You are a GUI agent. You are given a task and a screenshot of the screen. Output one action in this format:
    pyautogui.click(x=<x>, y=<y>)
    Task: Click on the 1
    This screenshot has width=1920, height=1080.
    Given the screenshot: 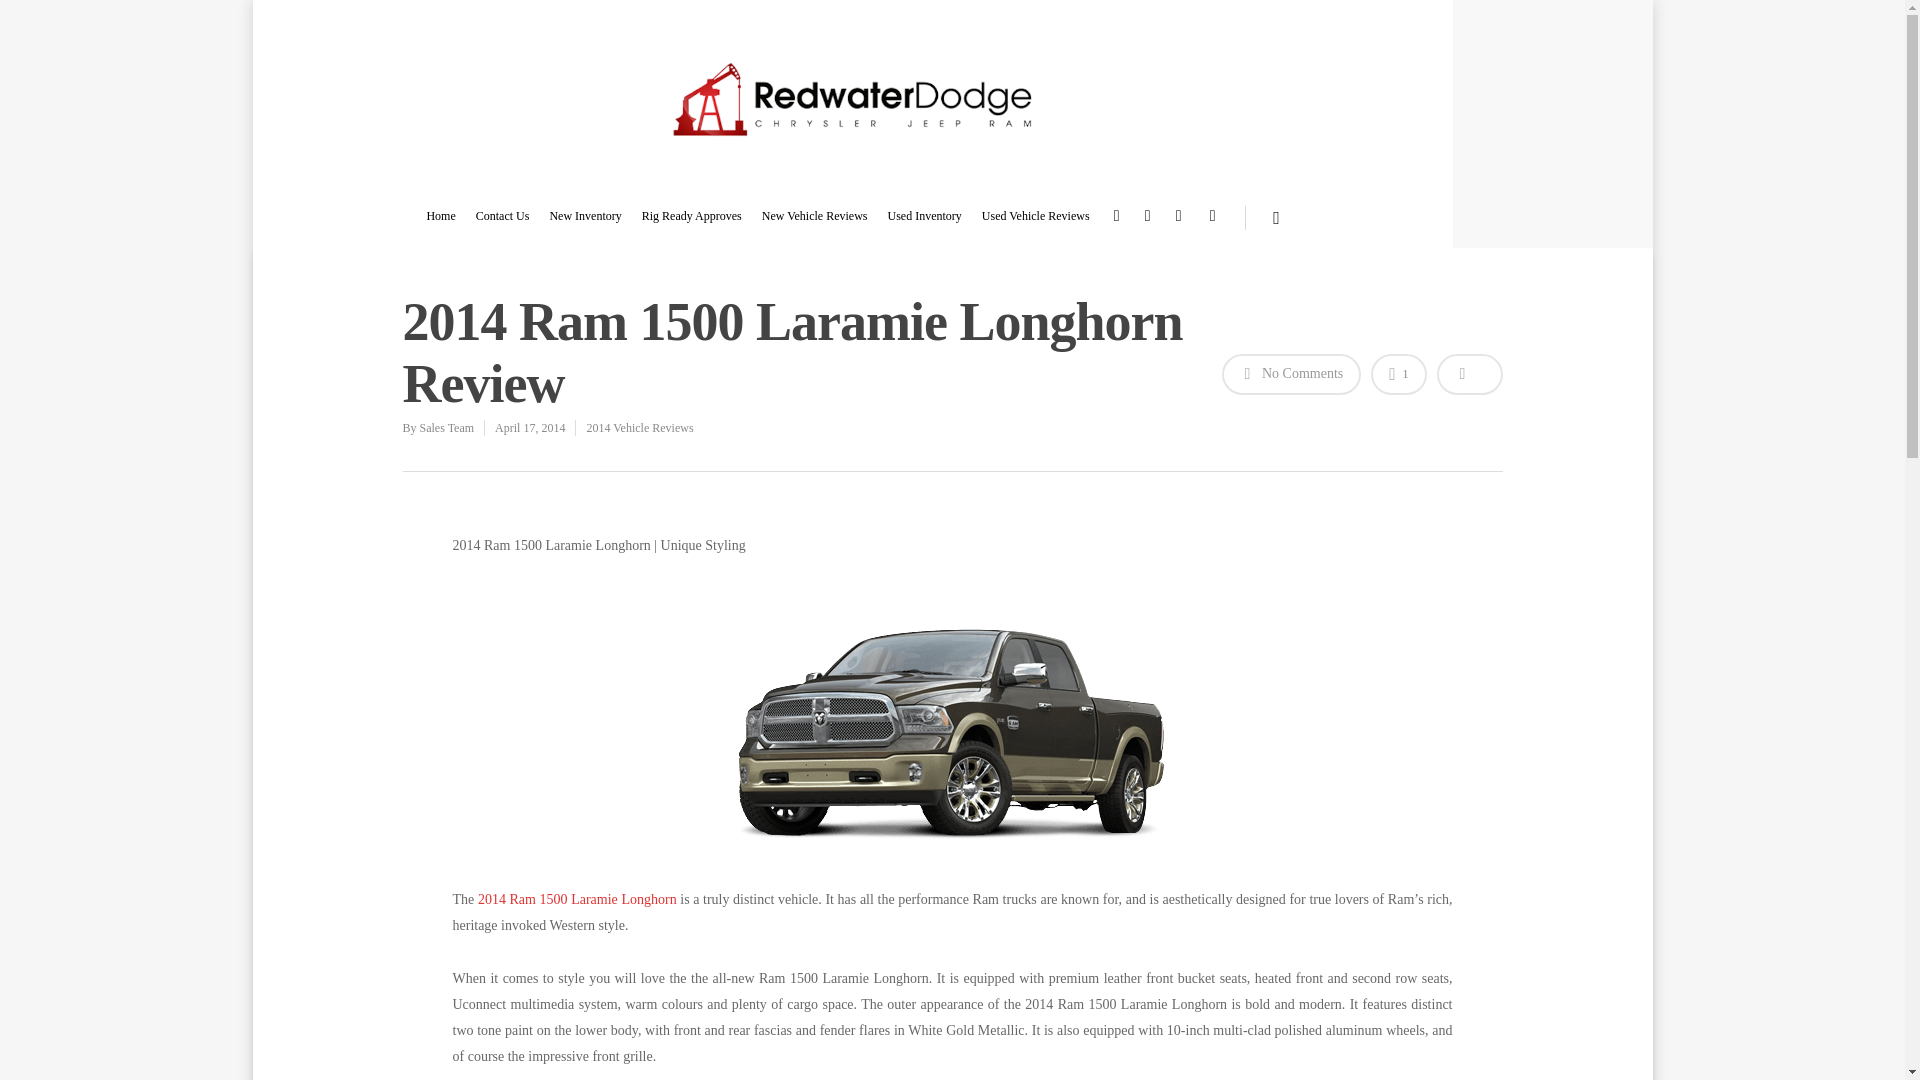 What is the action you would take?
    pyautogui.click(x=1398, y=374)
    